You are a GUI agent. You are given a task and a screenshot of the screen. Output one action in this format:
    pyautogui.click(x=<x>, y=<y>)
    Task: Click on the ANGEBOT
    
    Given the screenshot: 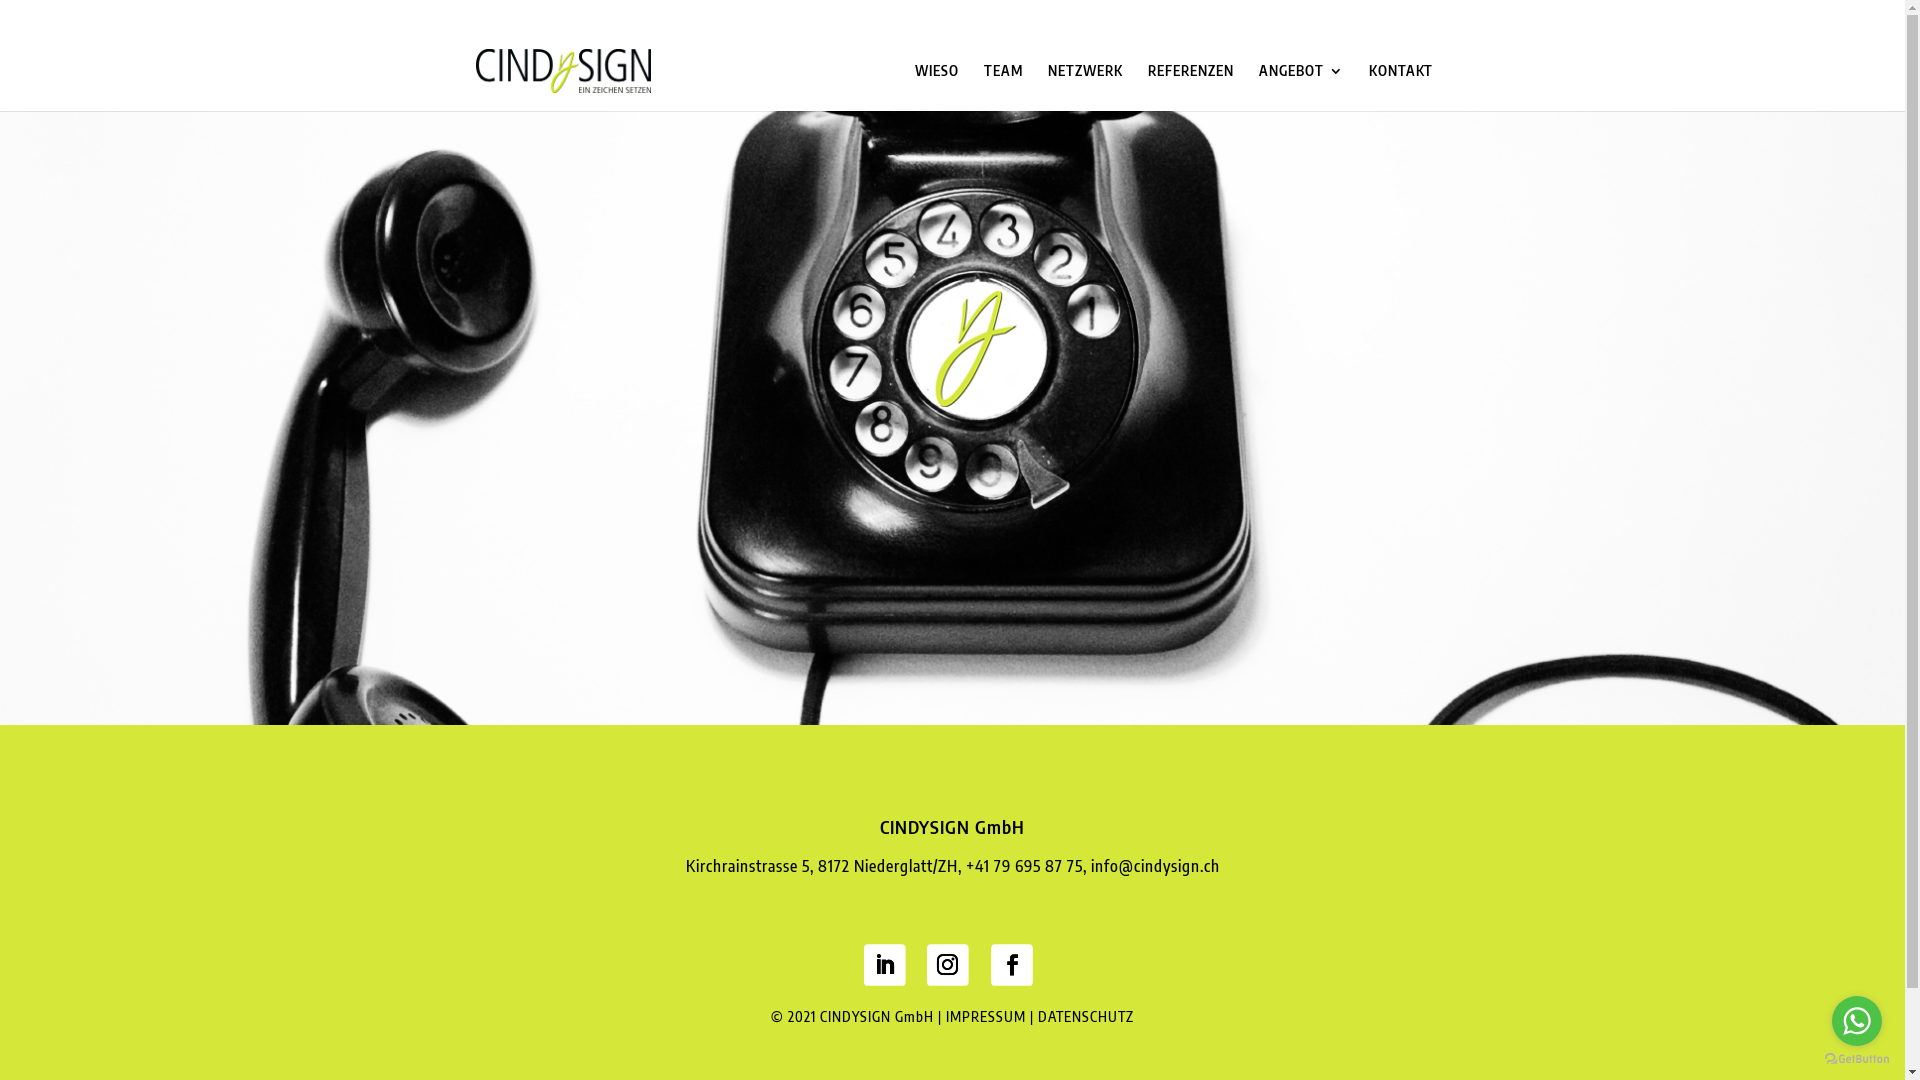 What is the action you would take?
    pyautogui.click(x=1300, y=88)
    